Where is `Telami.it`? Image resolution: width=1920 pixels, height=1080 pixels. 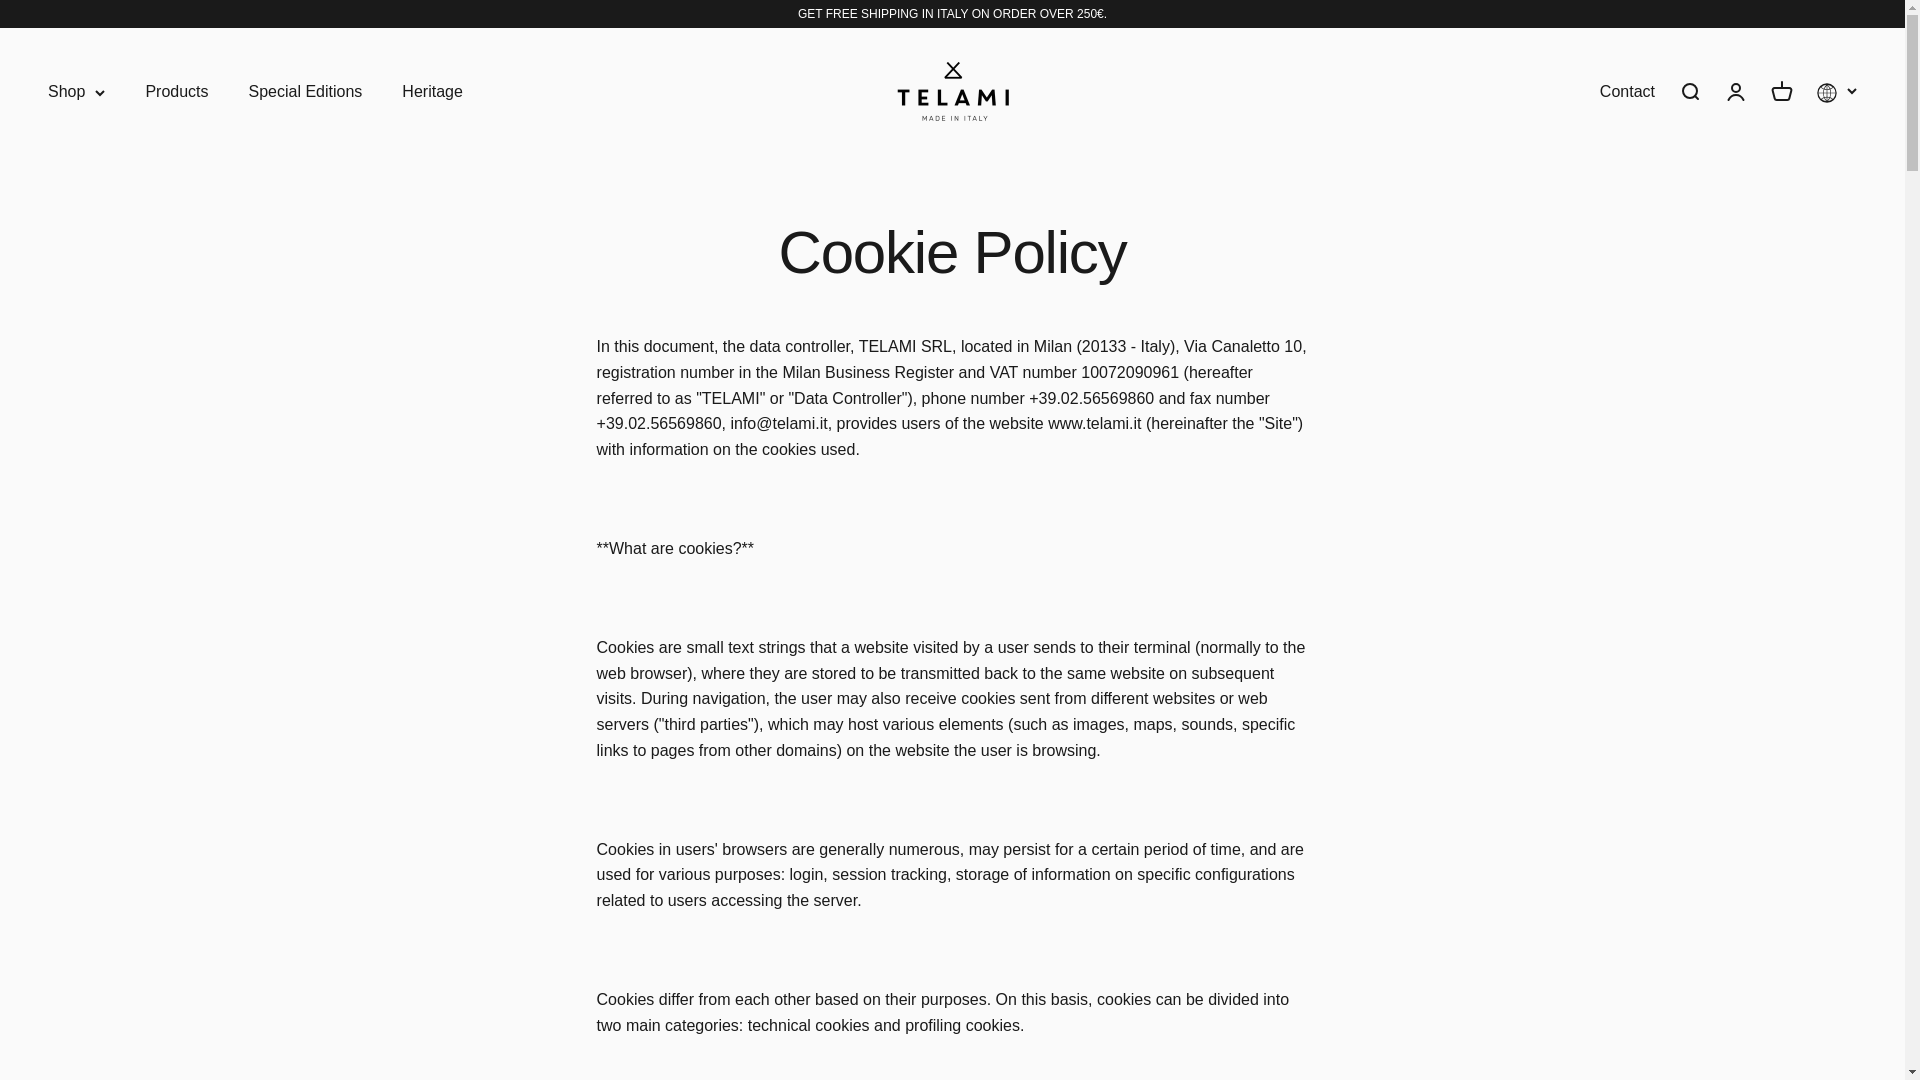 Telami.it is located at coordinates (952, 91).